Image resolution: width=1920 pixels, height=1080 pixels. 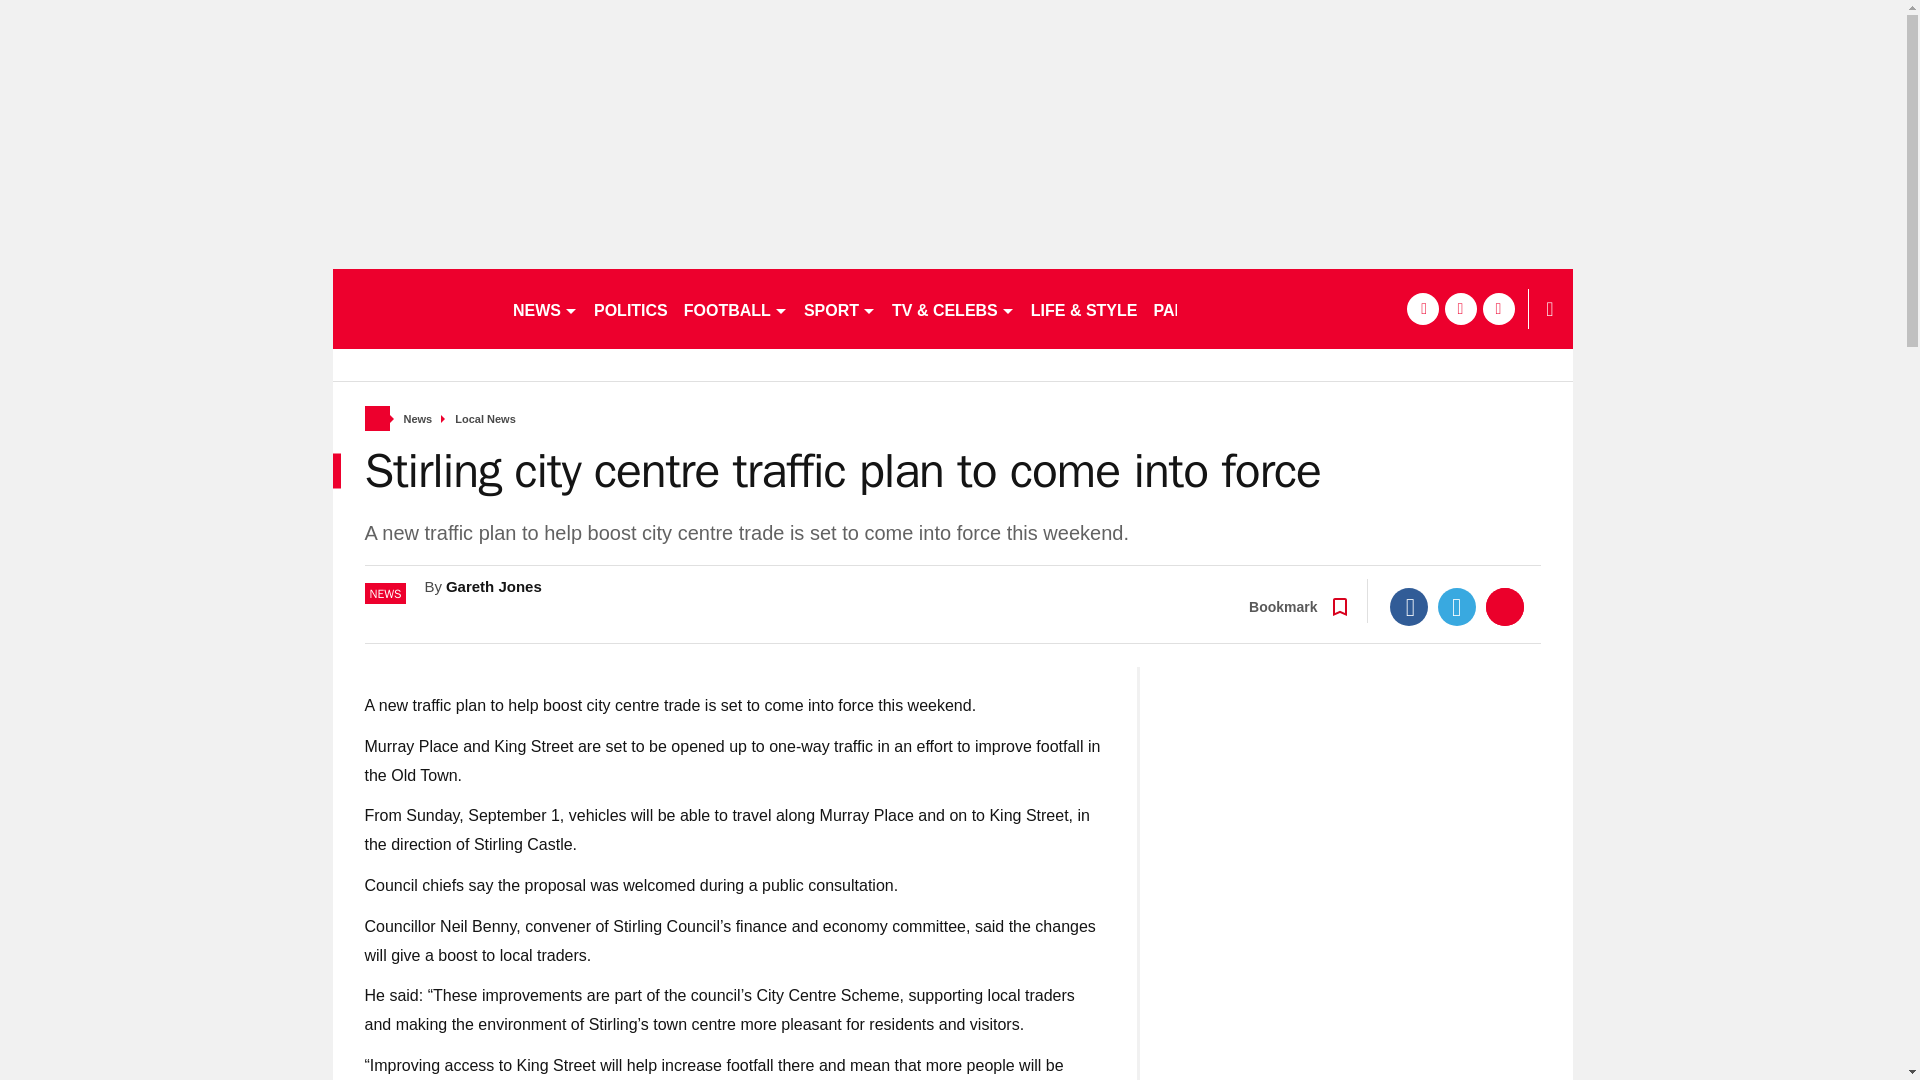 What do you see at coordinates (1457, 606) in the screenshot?
I see `Twitter` at bounding box center [1457, 606].